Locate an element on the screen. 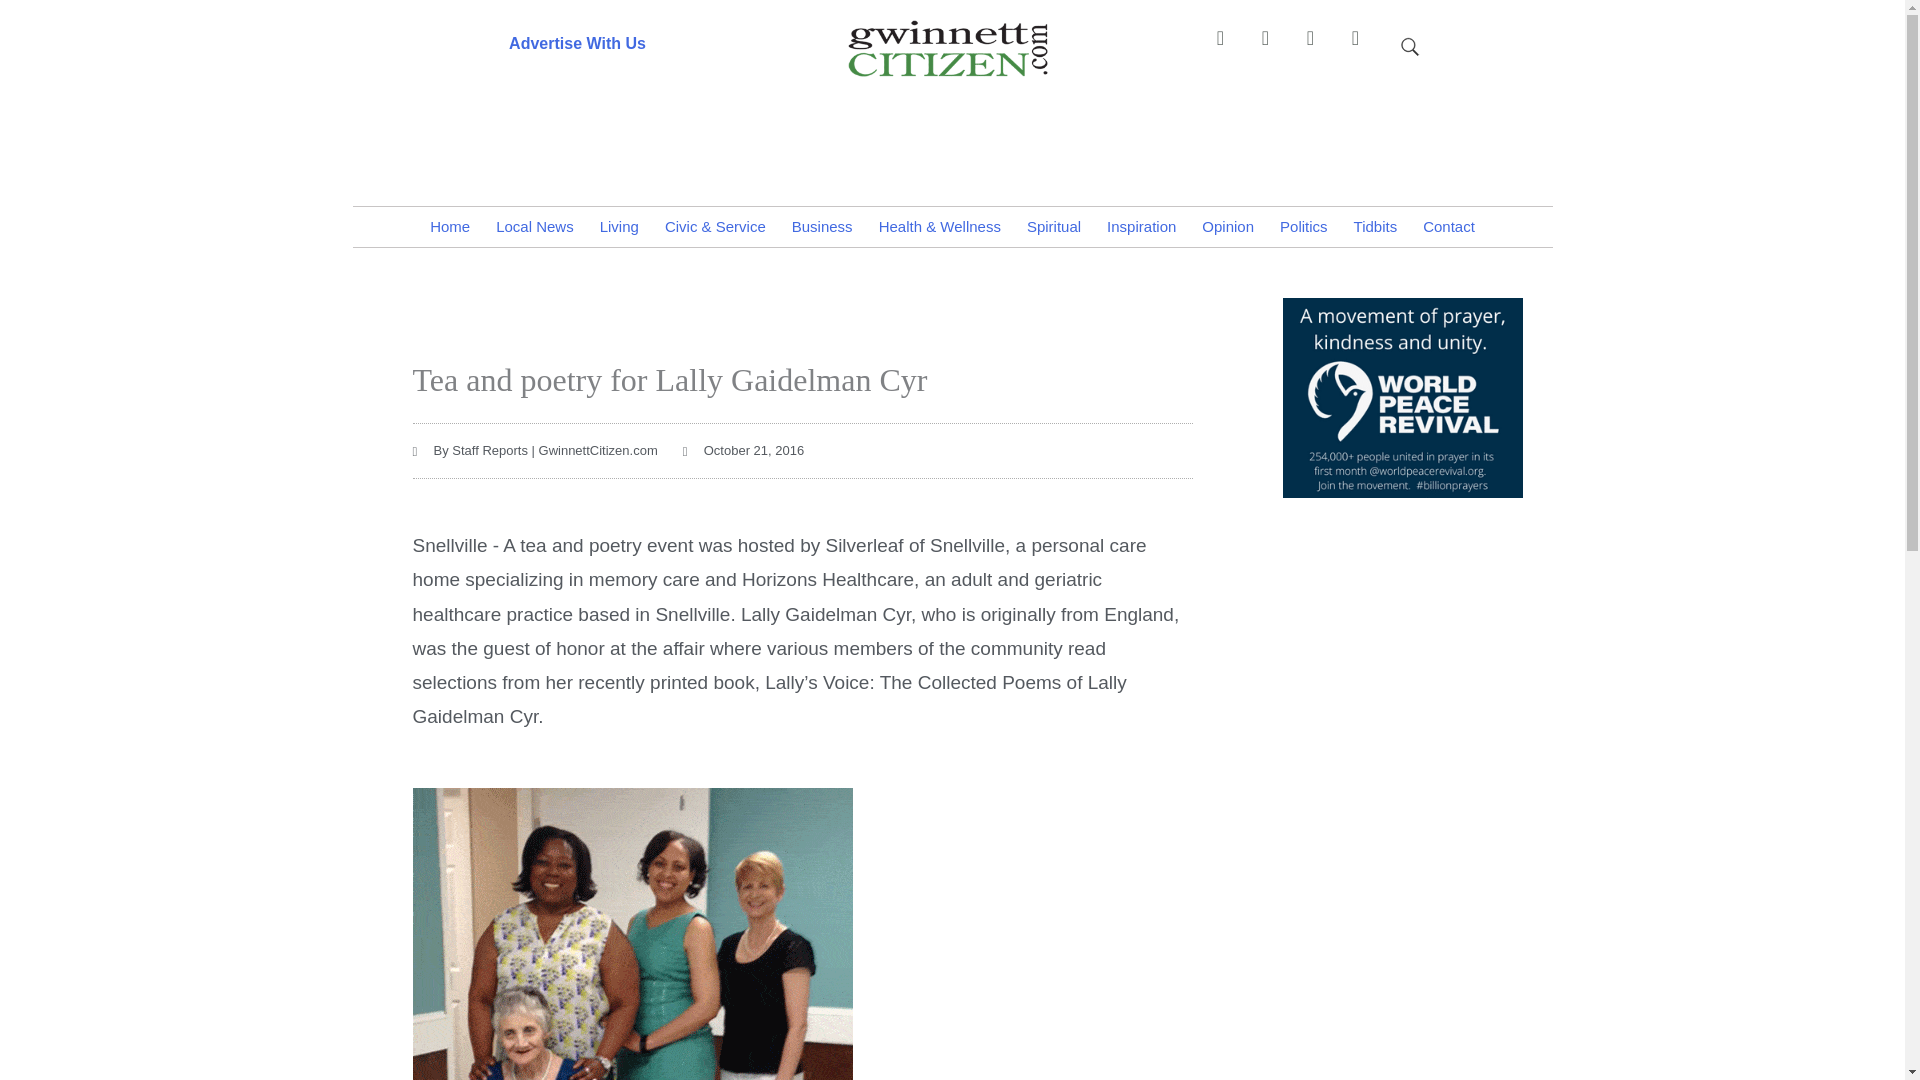 Image resolution: width=1920 pixels, height=1080 pixels. Home is located at coordinates (450, 227).